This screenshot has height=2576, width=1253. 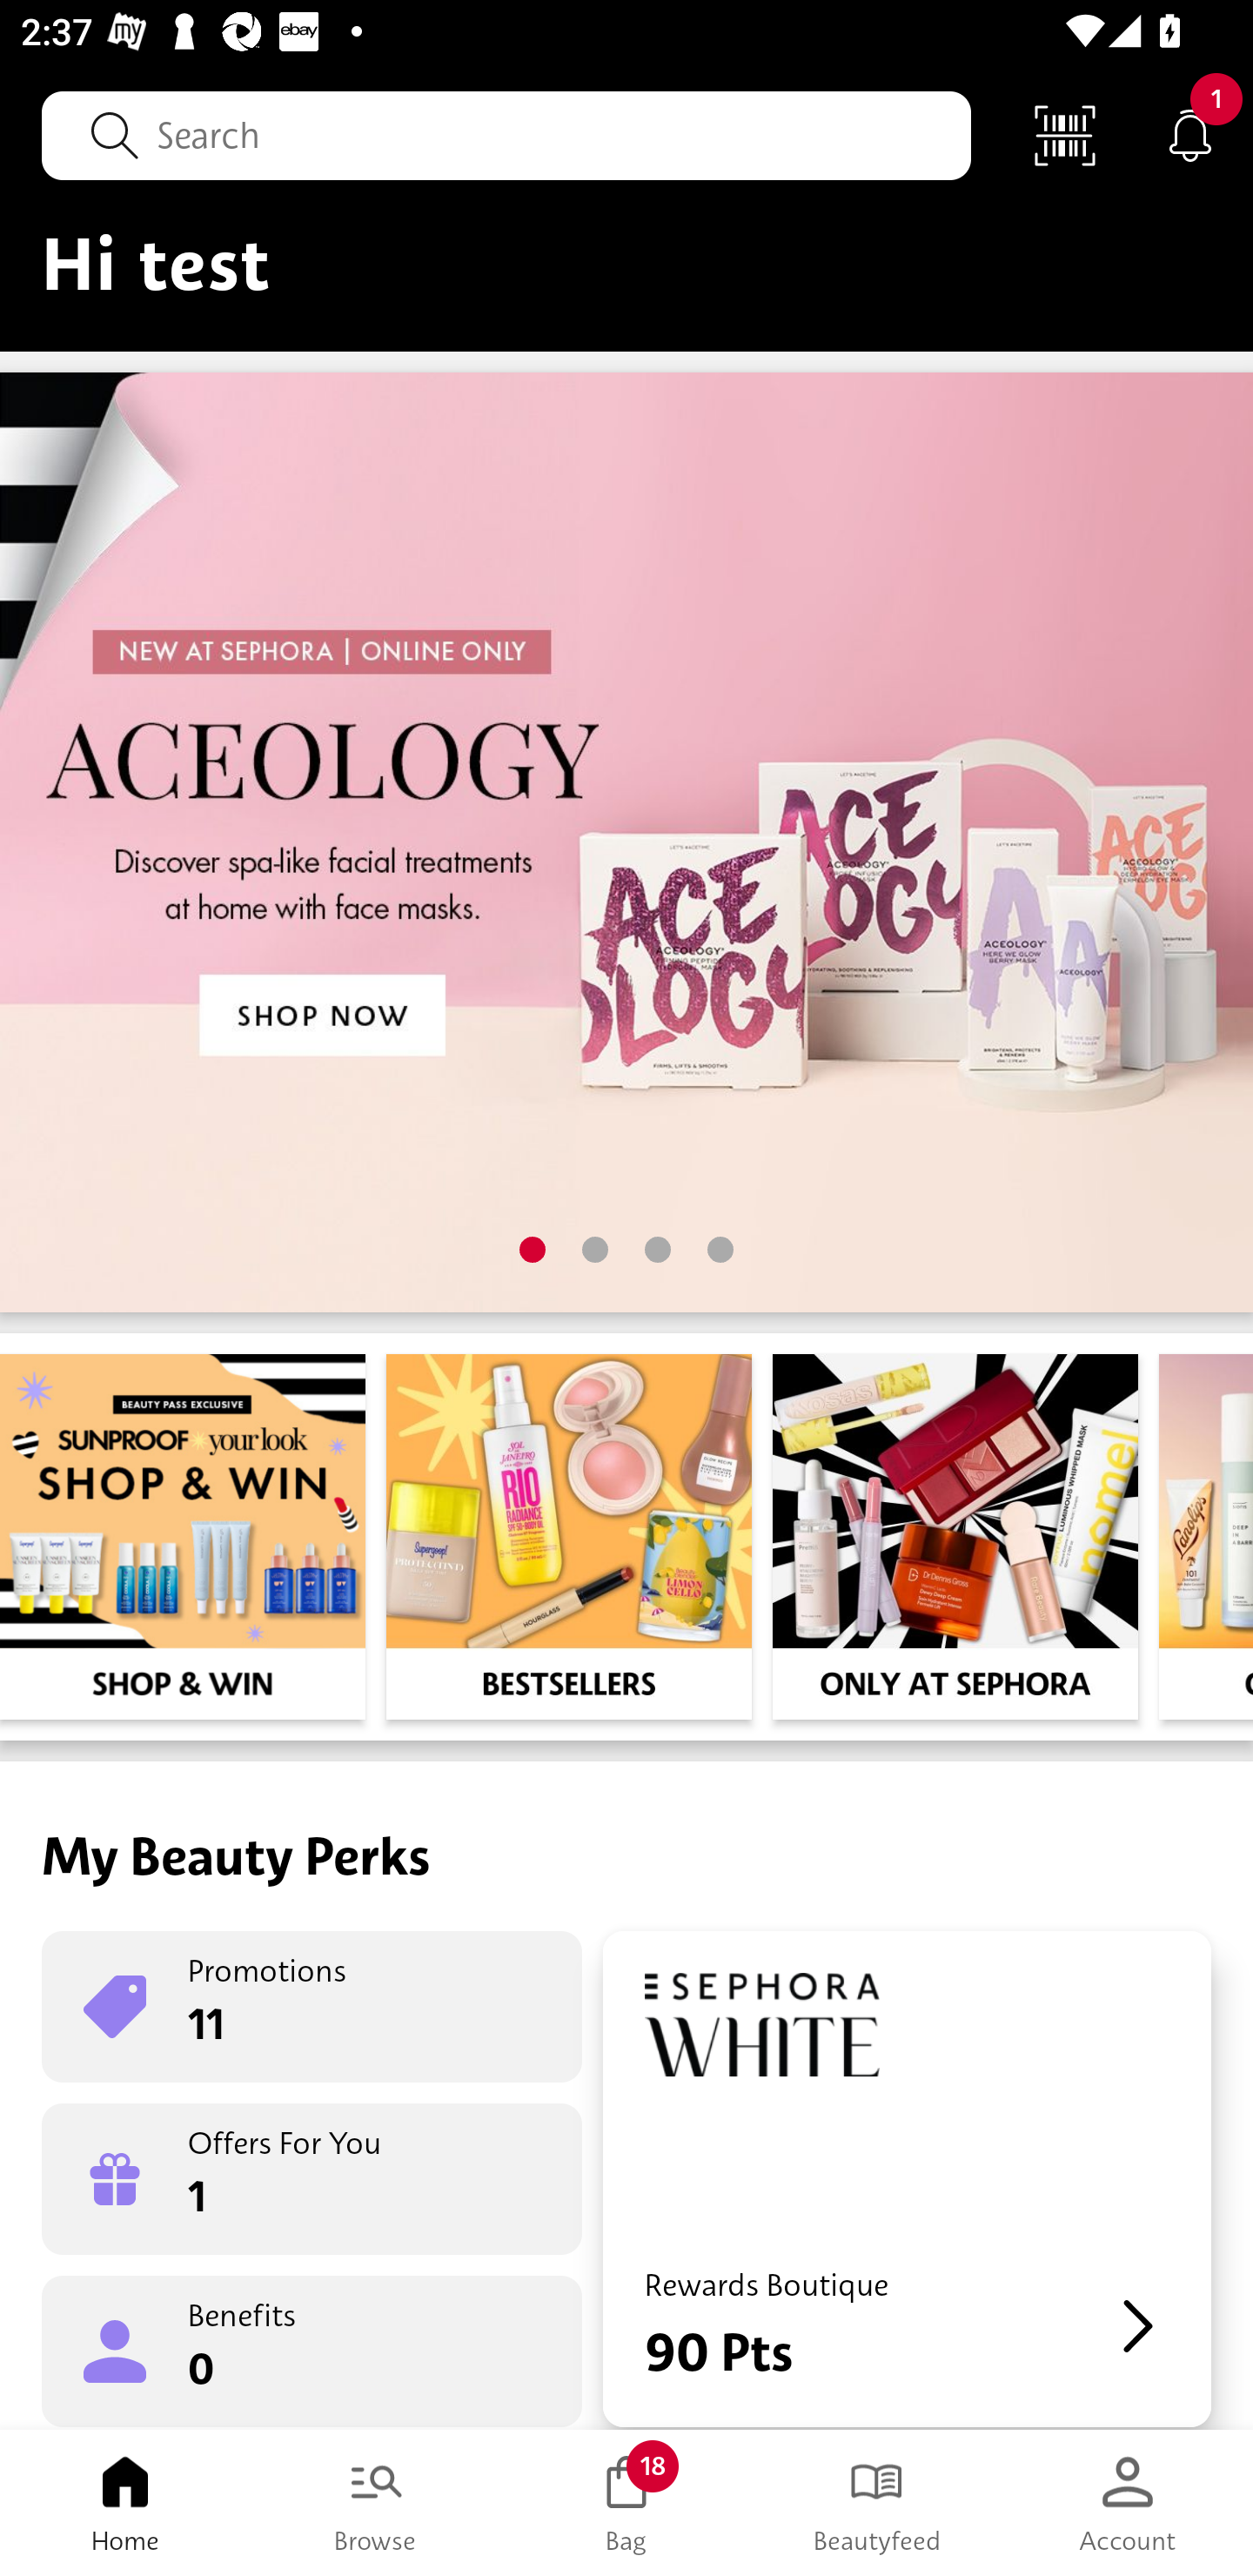 What do you see at coordinates (626, 2503) in the screenshot?
I see `Bag 18 Bag` at bounding box center [626, 2503].